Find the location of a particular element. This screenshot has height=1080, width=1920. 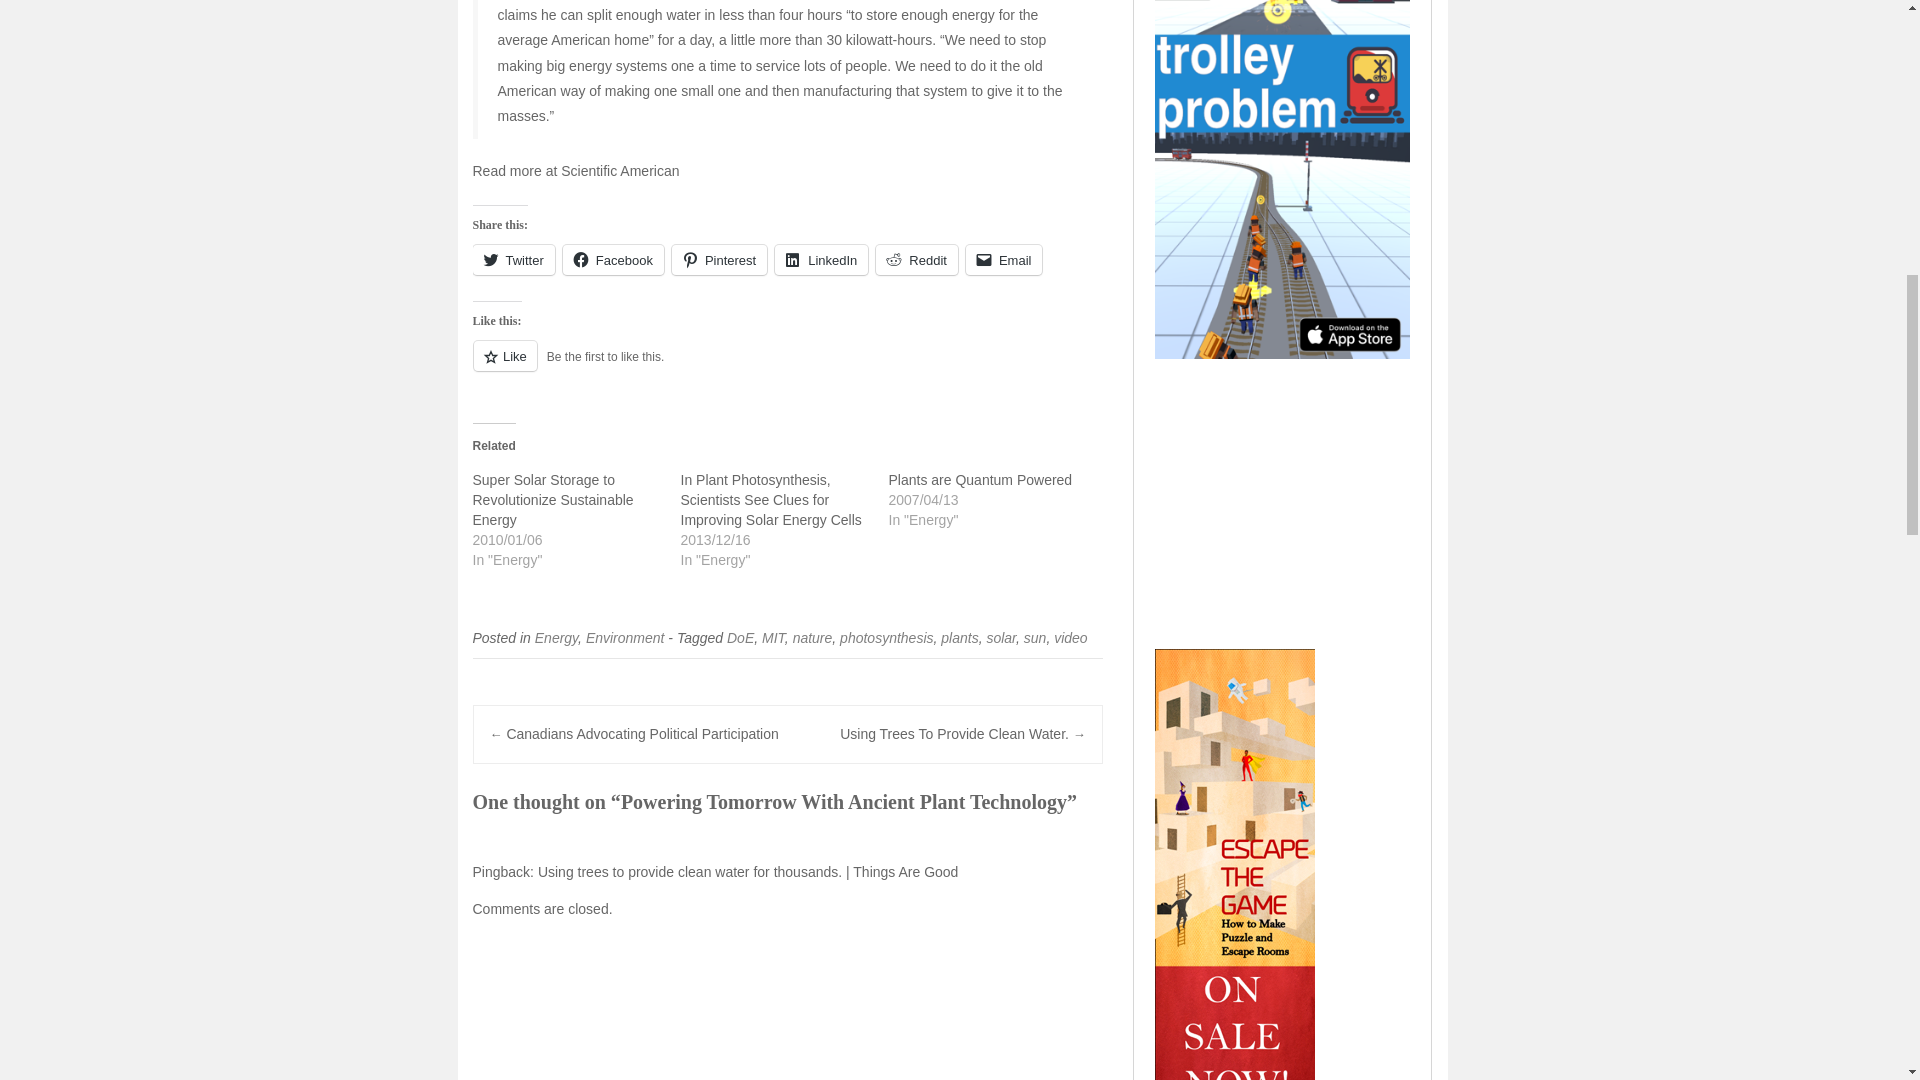

Like or Reblog is located at coordinates (787, 368).